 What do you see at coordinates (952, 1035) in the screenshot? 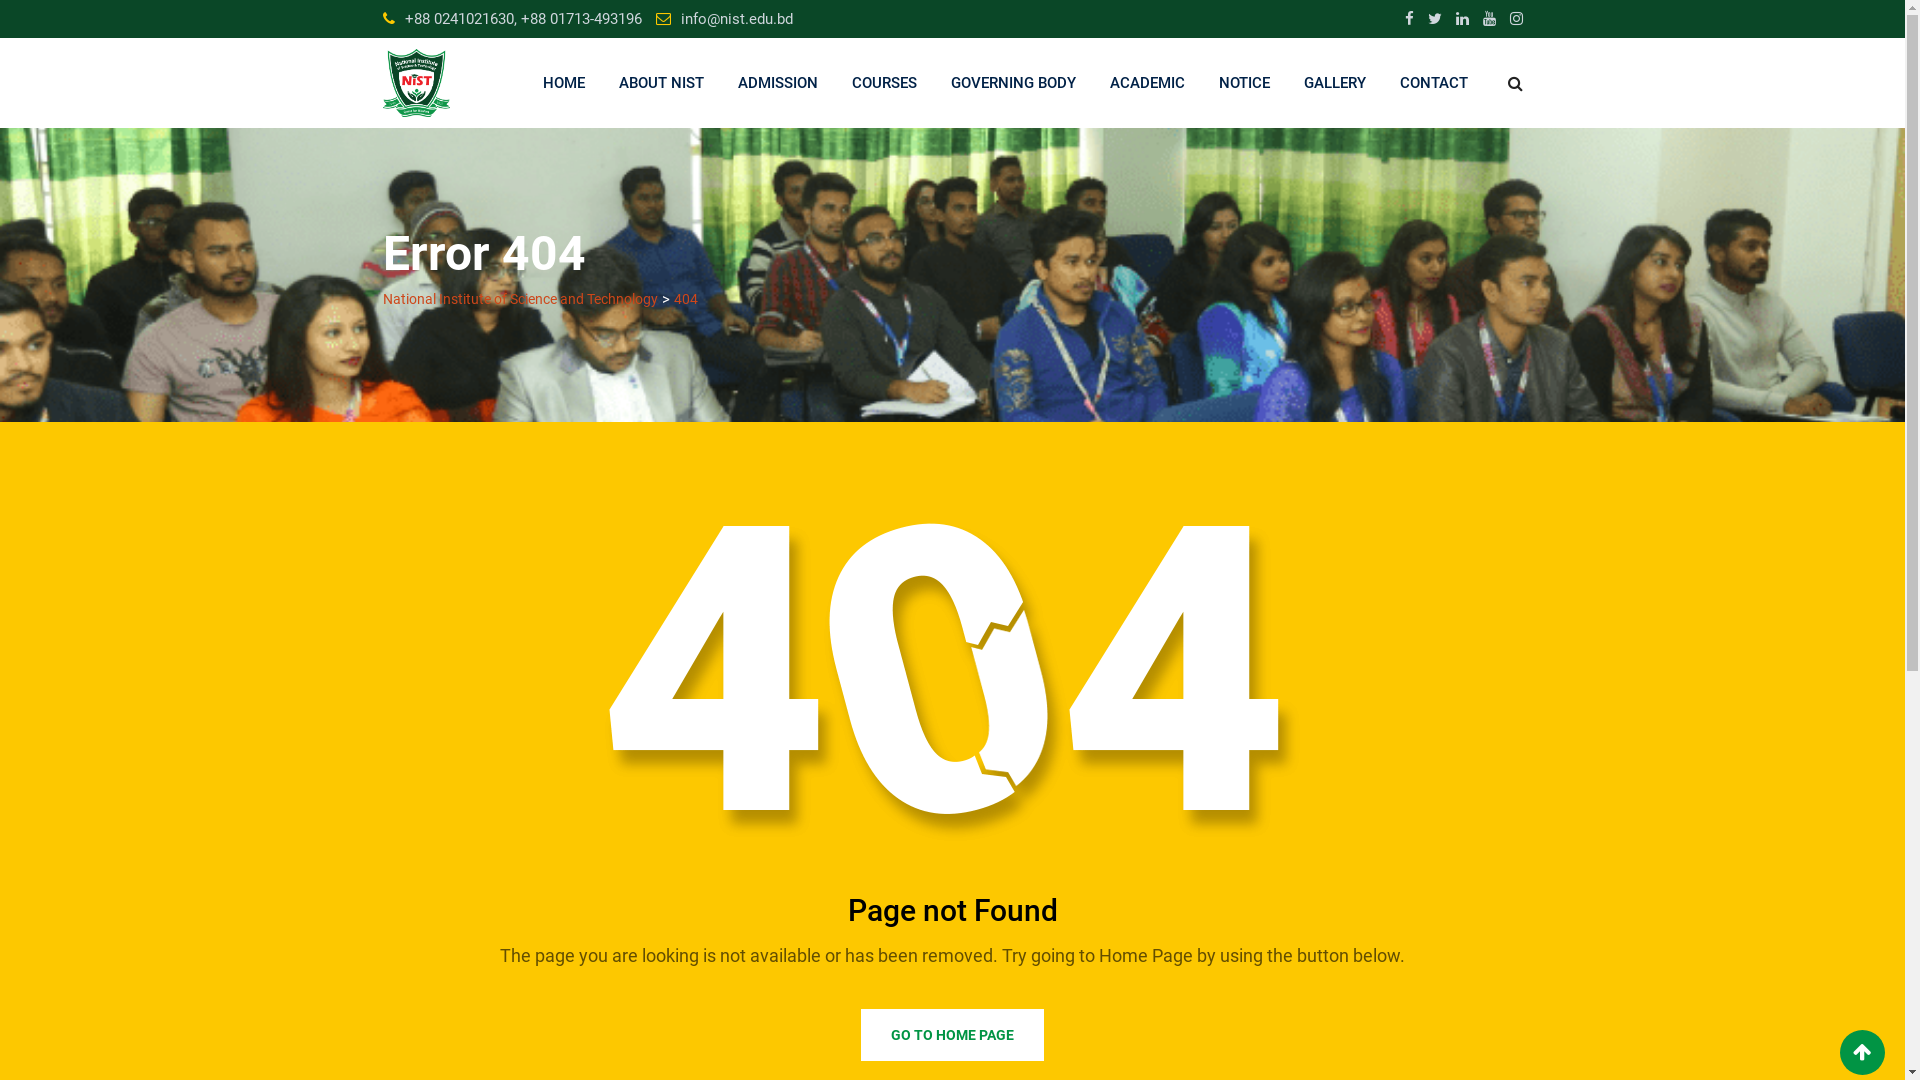
I see `GO TO HOME PAGE` at bounding box center [952, 1035].